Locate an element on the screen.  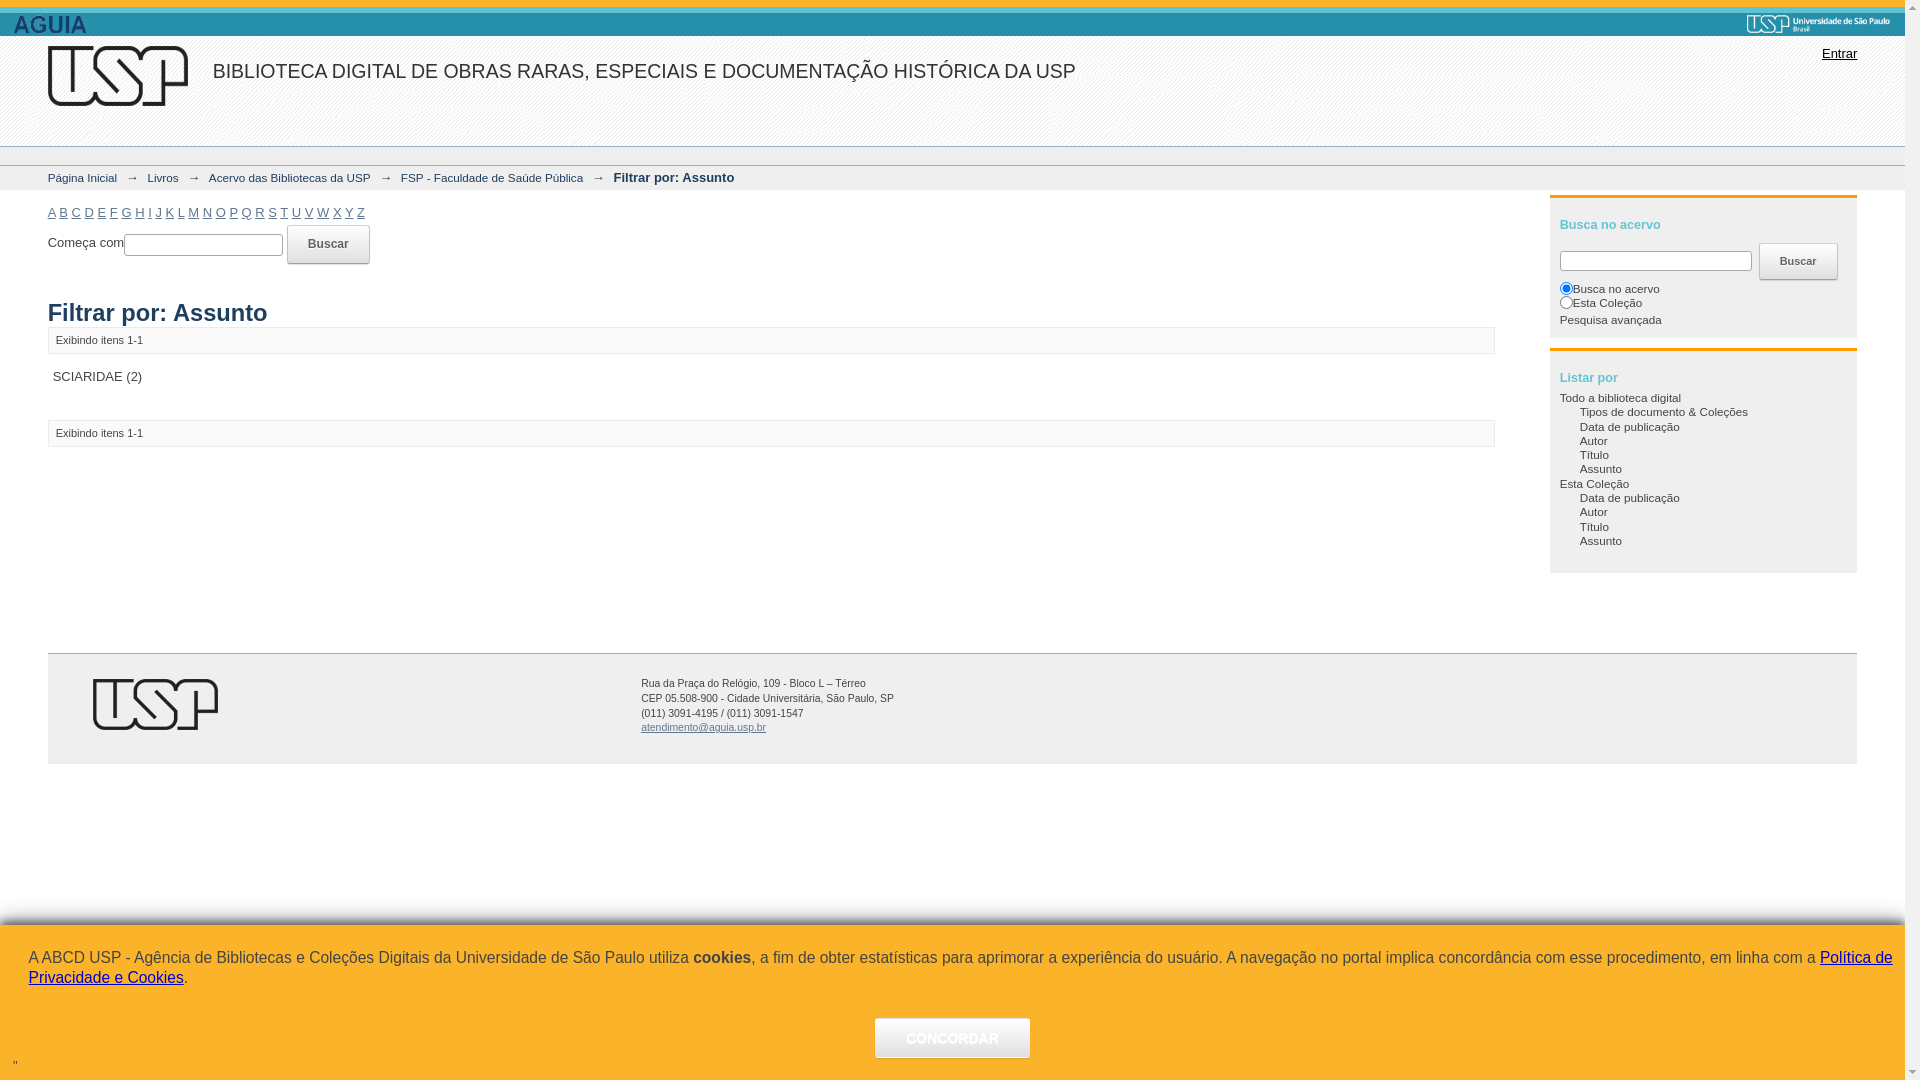
H is located at coordinates (140, 212).